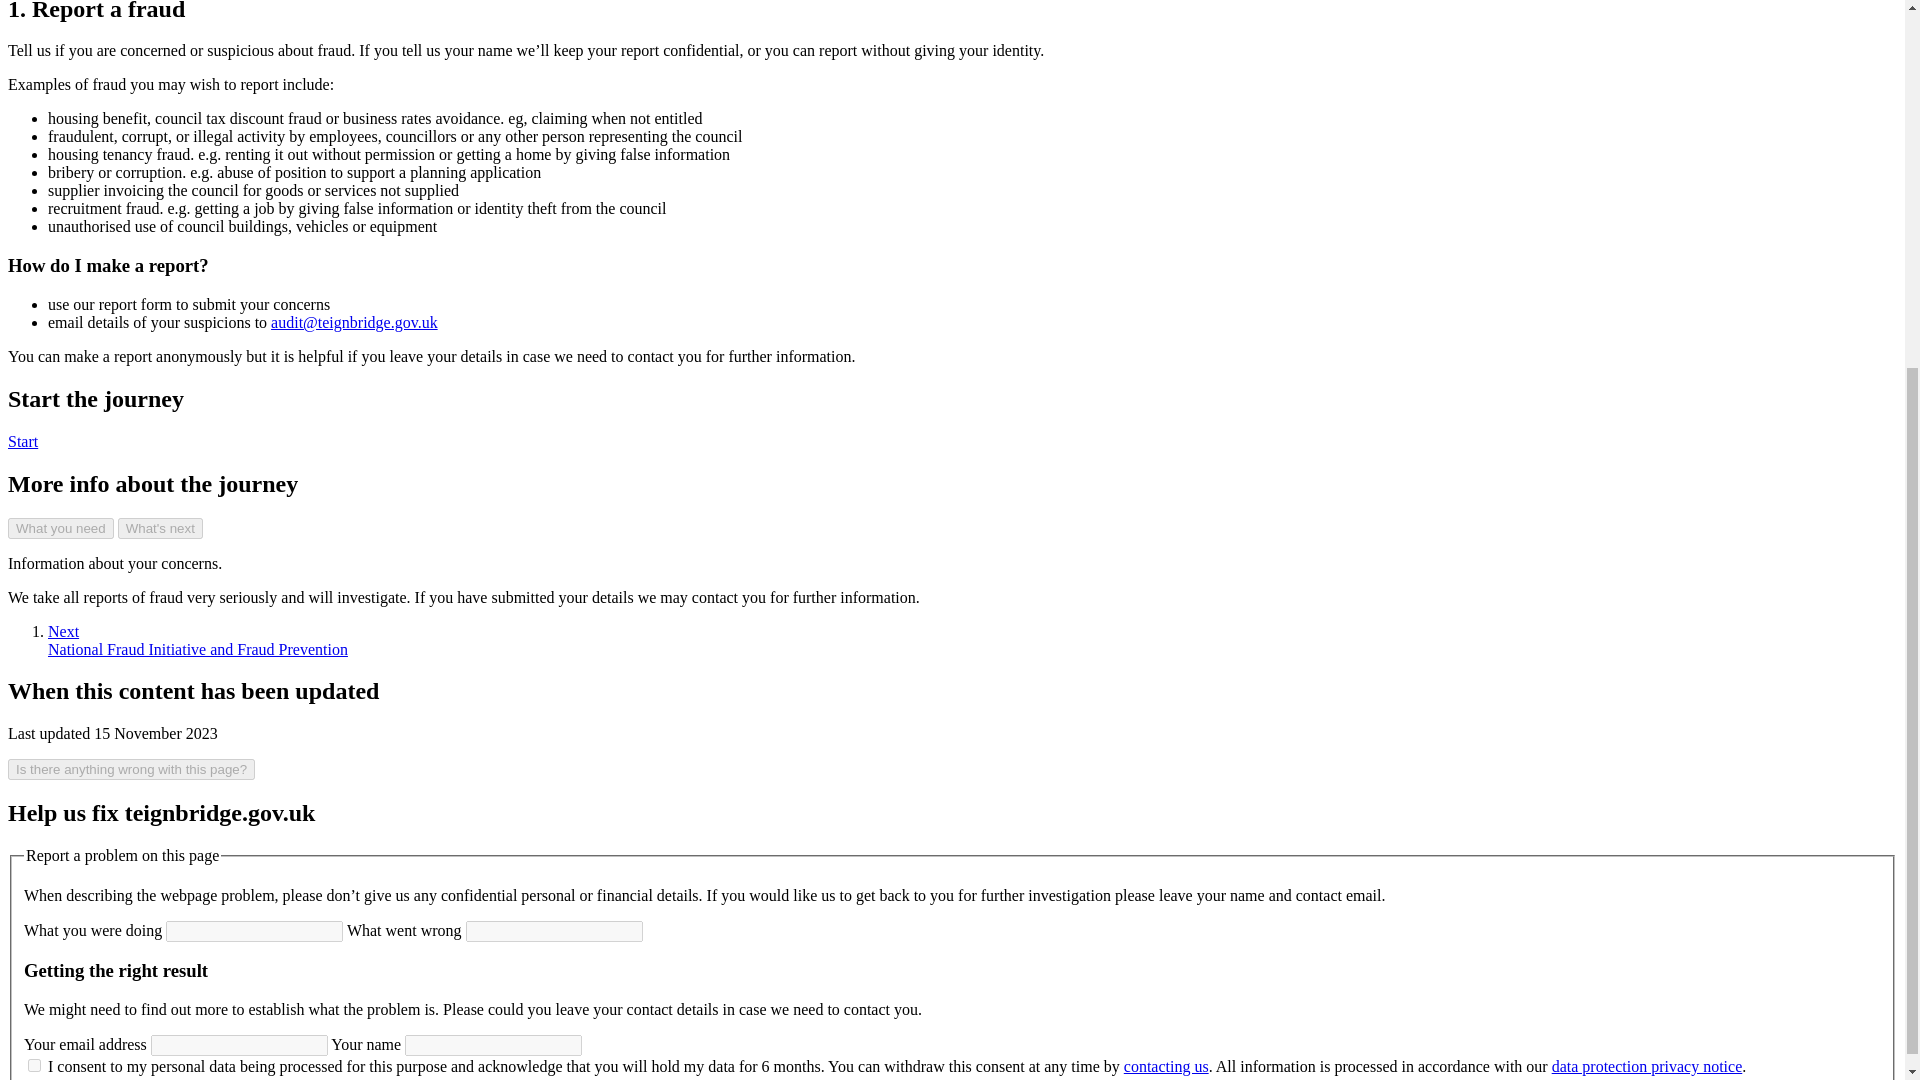  I want to click on contacting us, so click(131, 769).